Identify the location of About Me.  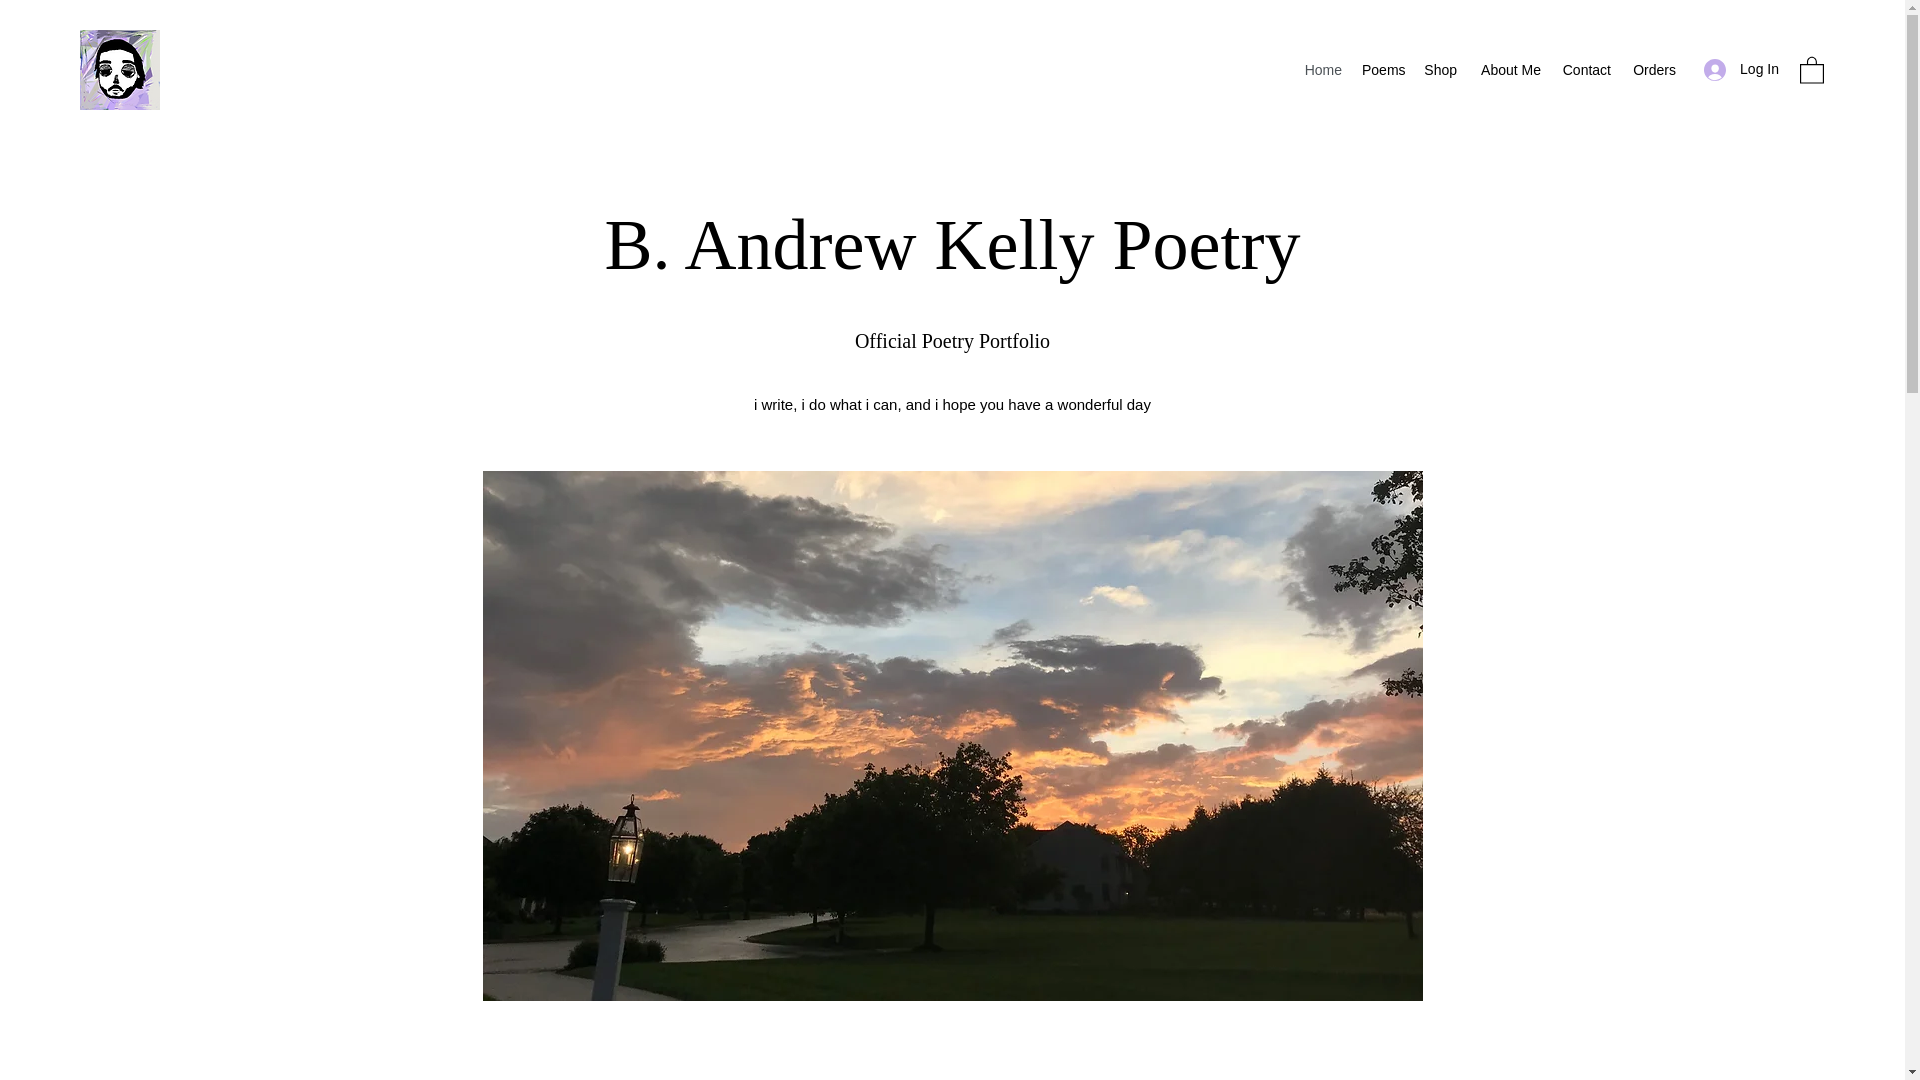
(1508, 70).